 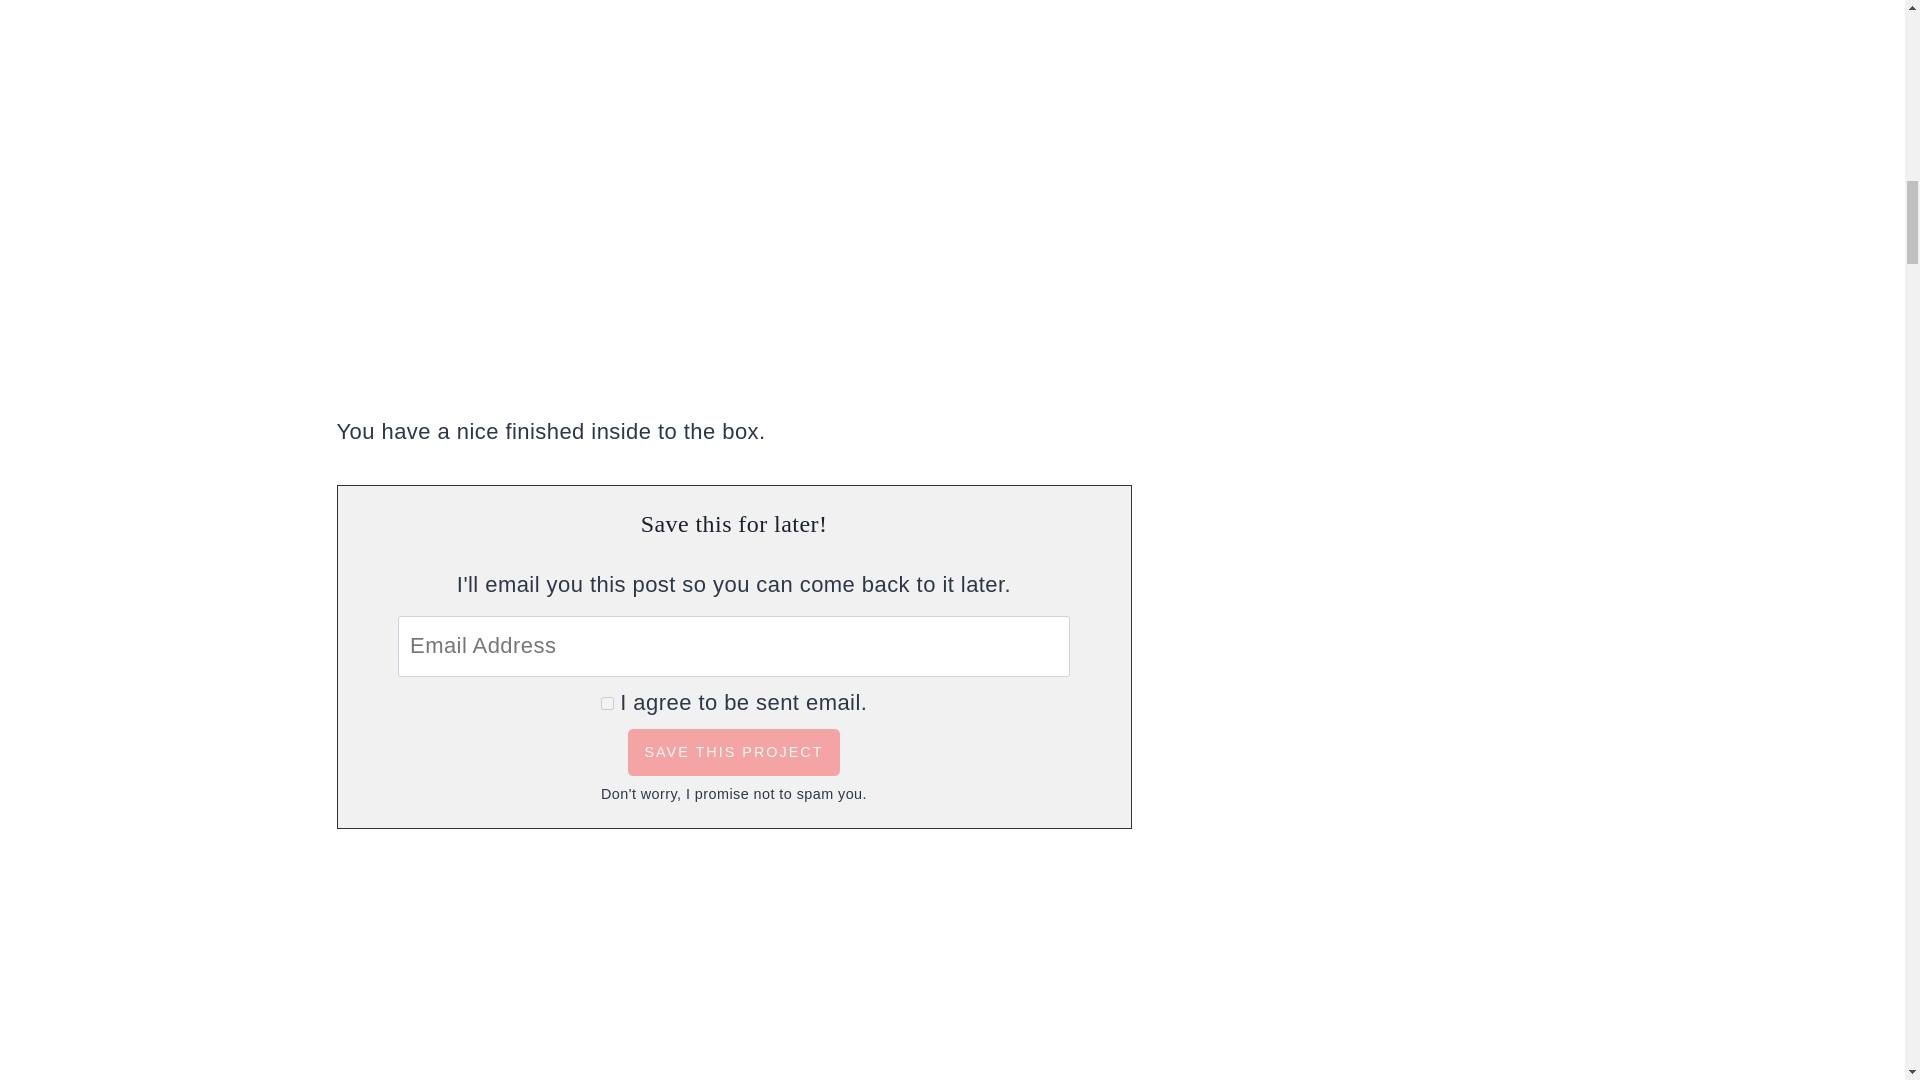 I want to click on 1, so click(x=607, y=702).